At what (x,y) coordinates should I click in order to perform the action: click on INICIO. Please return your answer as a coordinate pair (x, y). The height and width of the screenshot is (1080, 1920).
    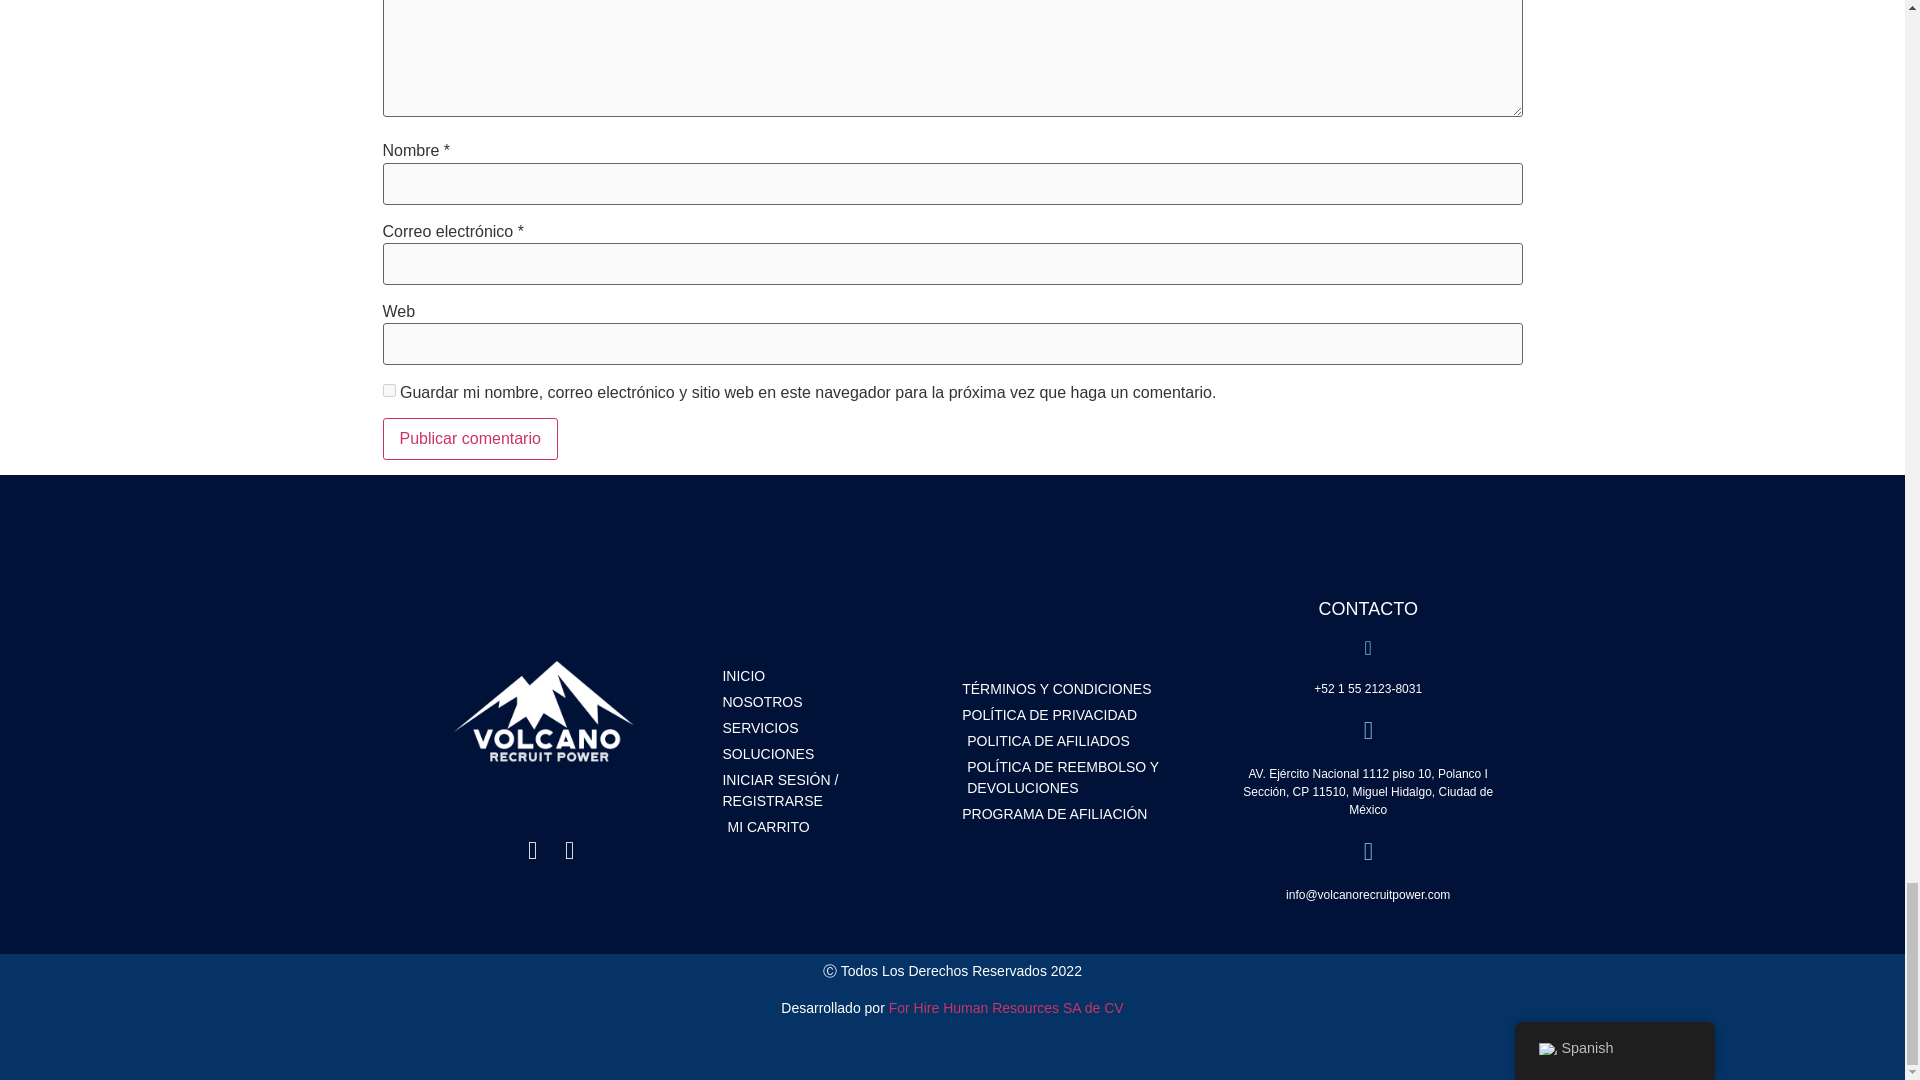
    Looking at the image, I should click on (832, 676).